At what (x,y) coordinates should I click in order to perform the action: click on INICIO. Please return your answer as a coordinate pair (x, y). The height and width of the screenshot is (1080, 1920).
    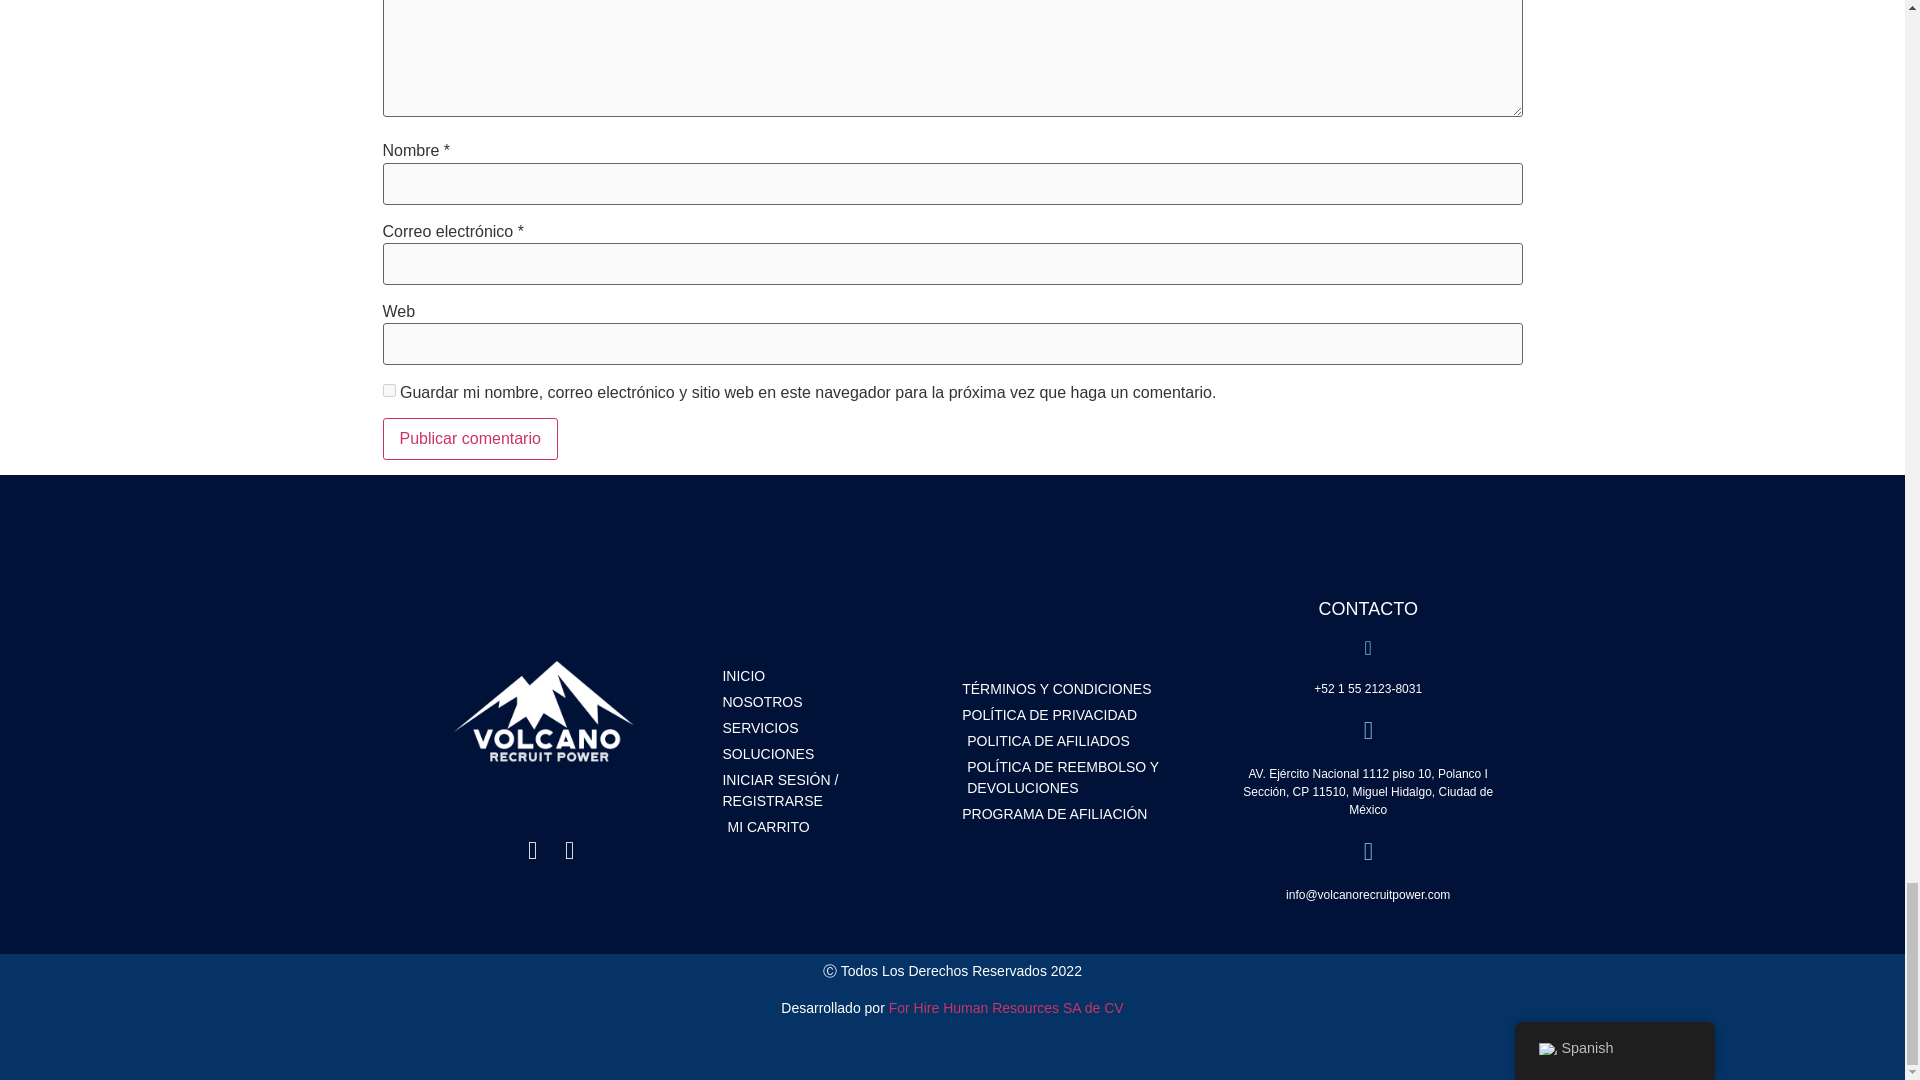
    Looking at the image, I should click on (832, 676).